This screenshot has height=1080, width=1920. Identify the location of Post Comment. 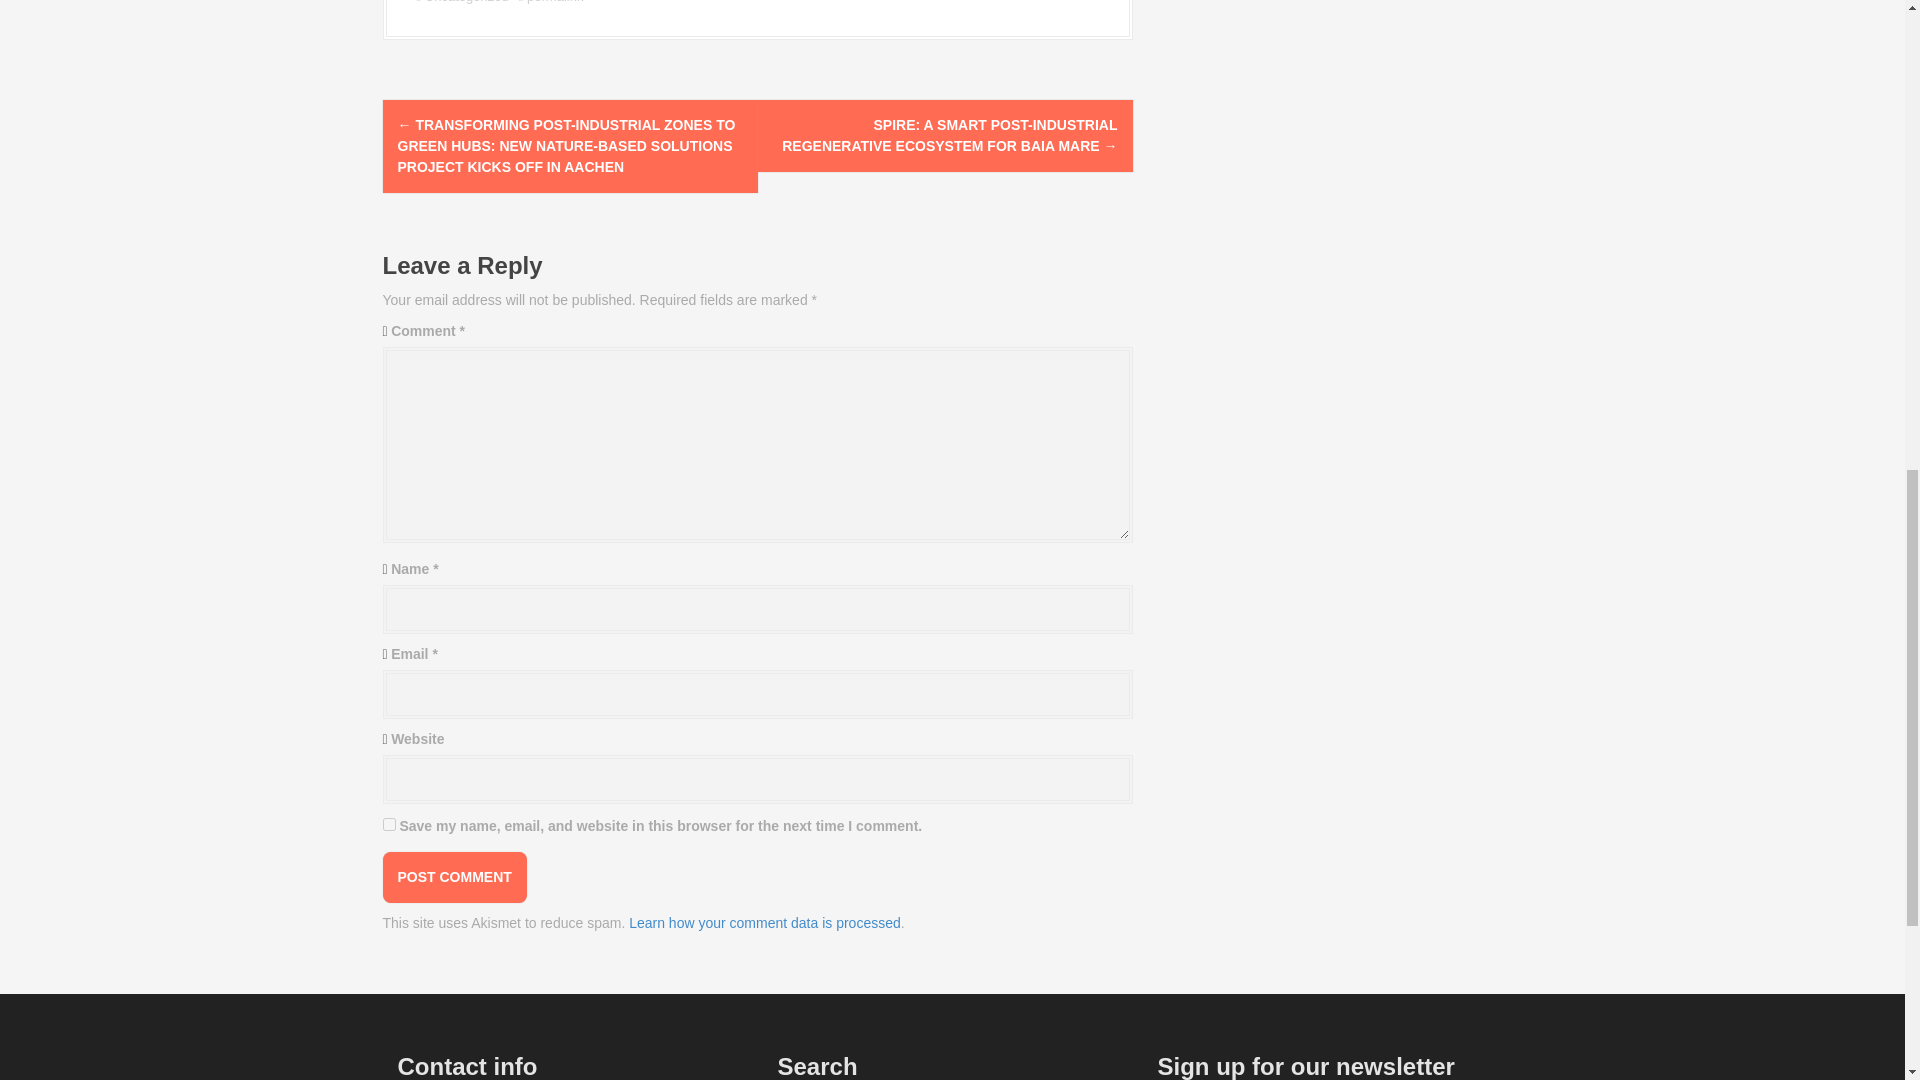
(454, 877).